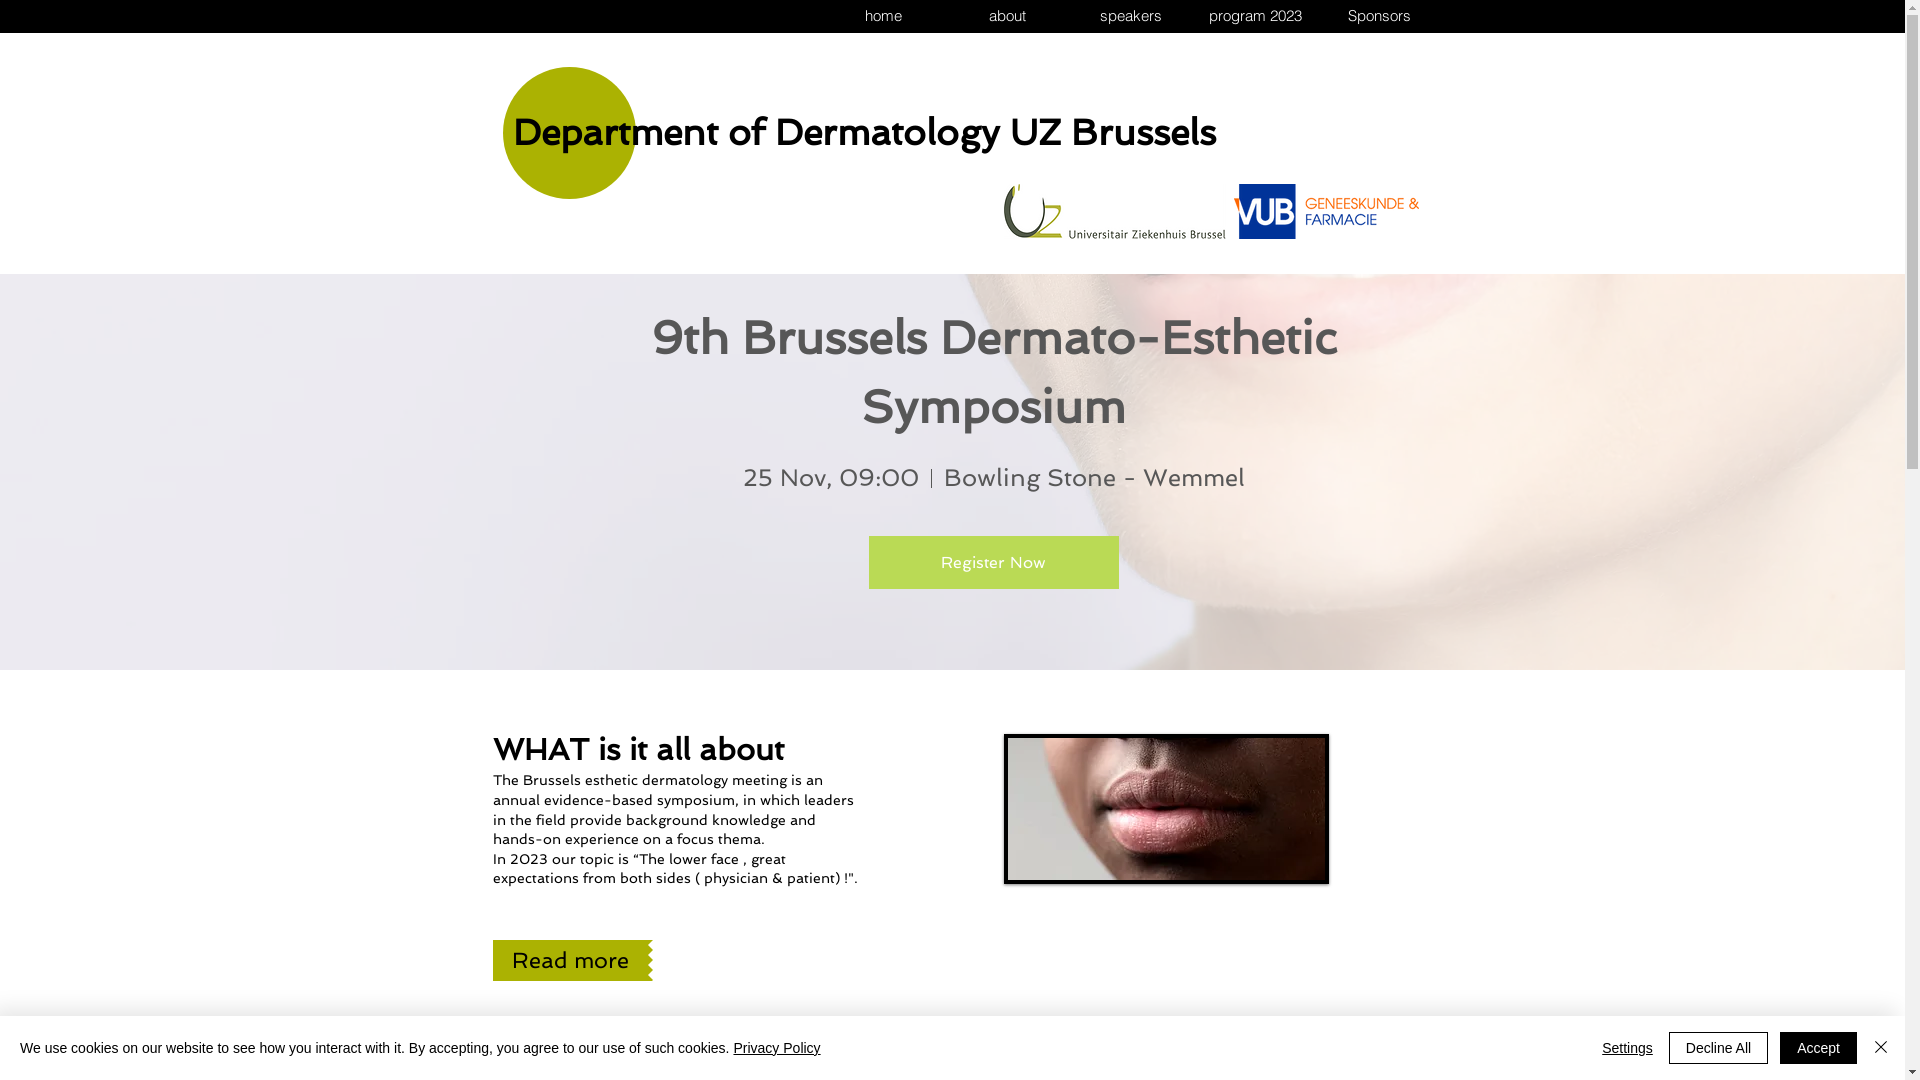 This screenshot has height=1080, width=1920. I want to click on 9th Brussels Dermato-Esthetic Symposium, so click(1000, 372).